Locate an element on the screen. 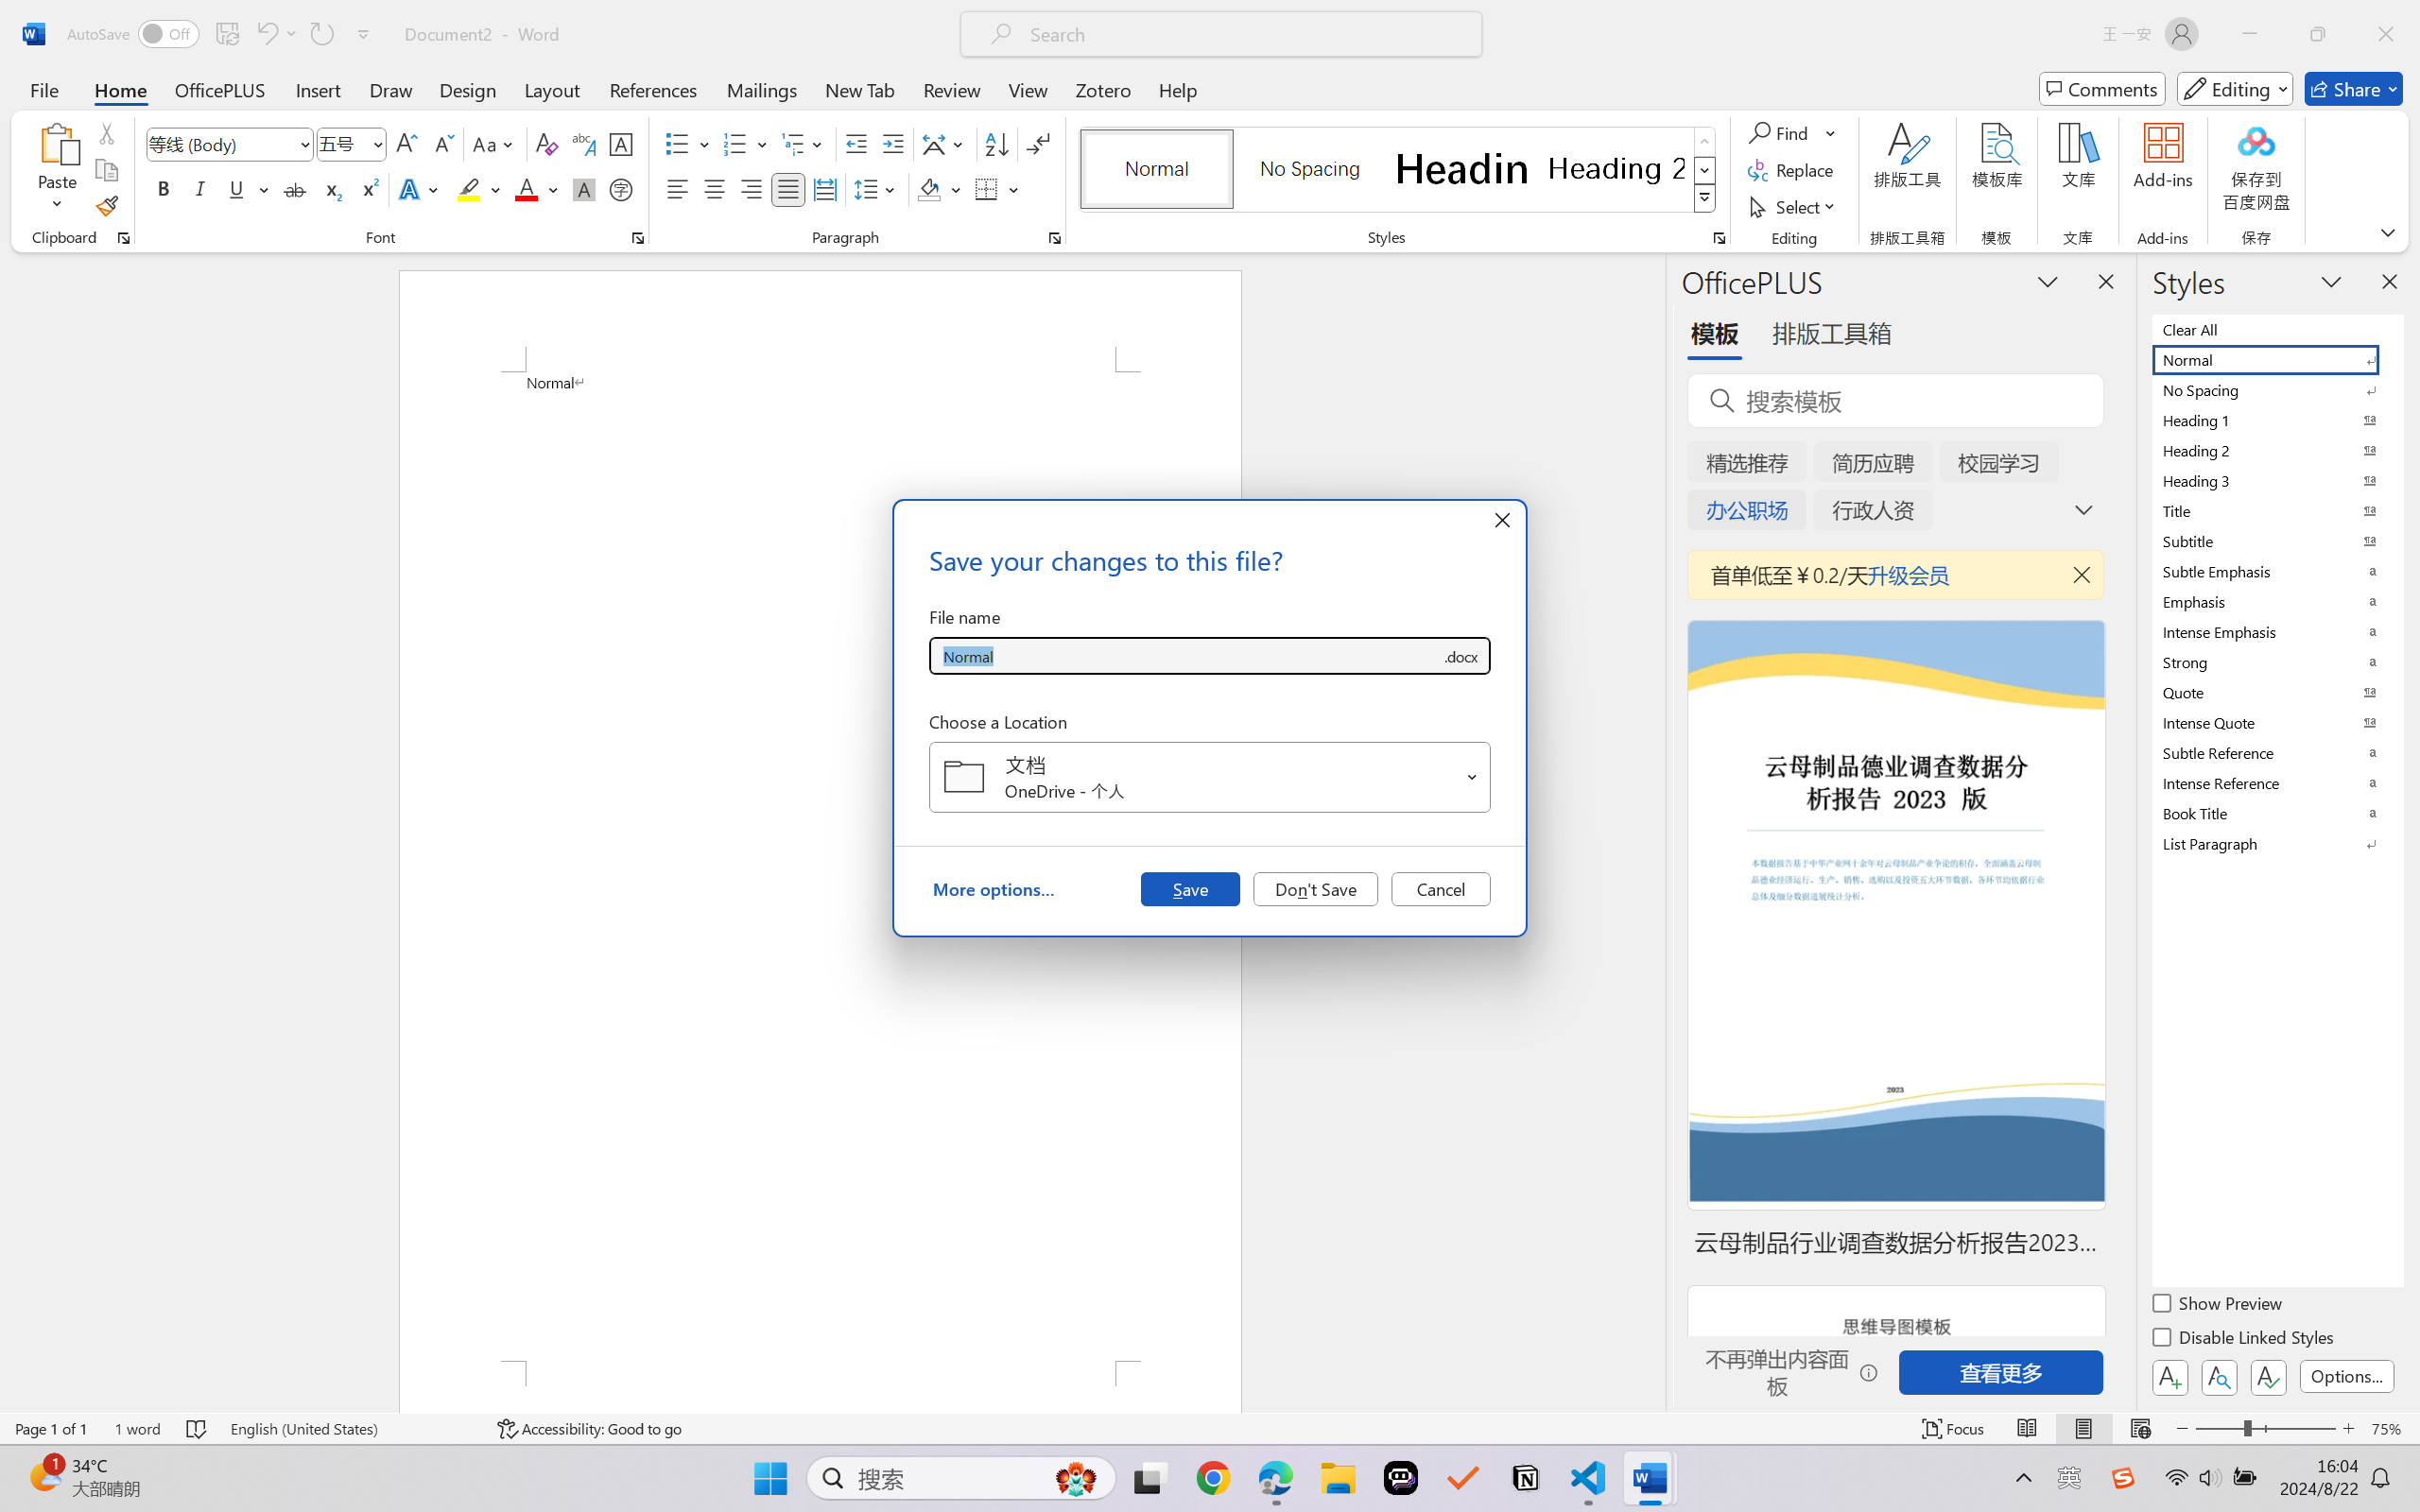 The width and height of the screenshot is (2420, 1512). Font is located at coordinates (231, 144).